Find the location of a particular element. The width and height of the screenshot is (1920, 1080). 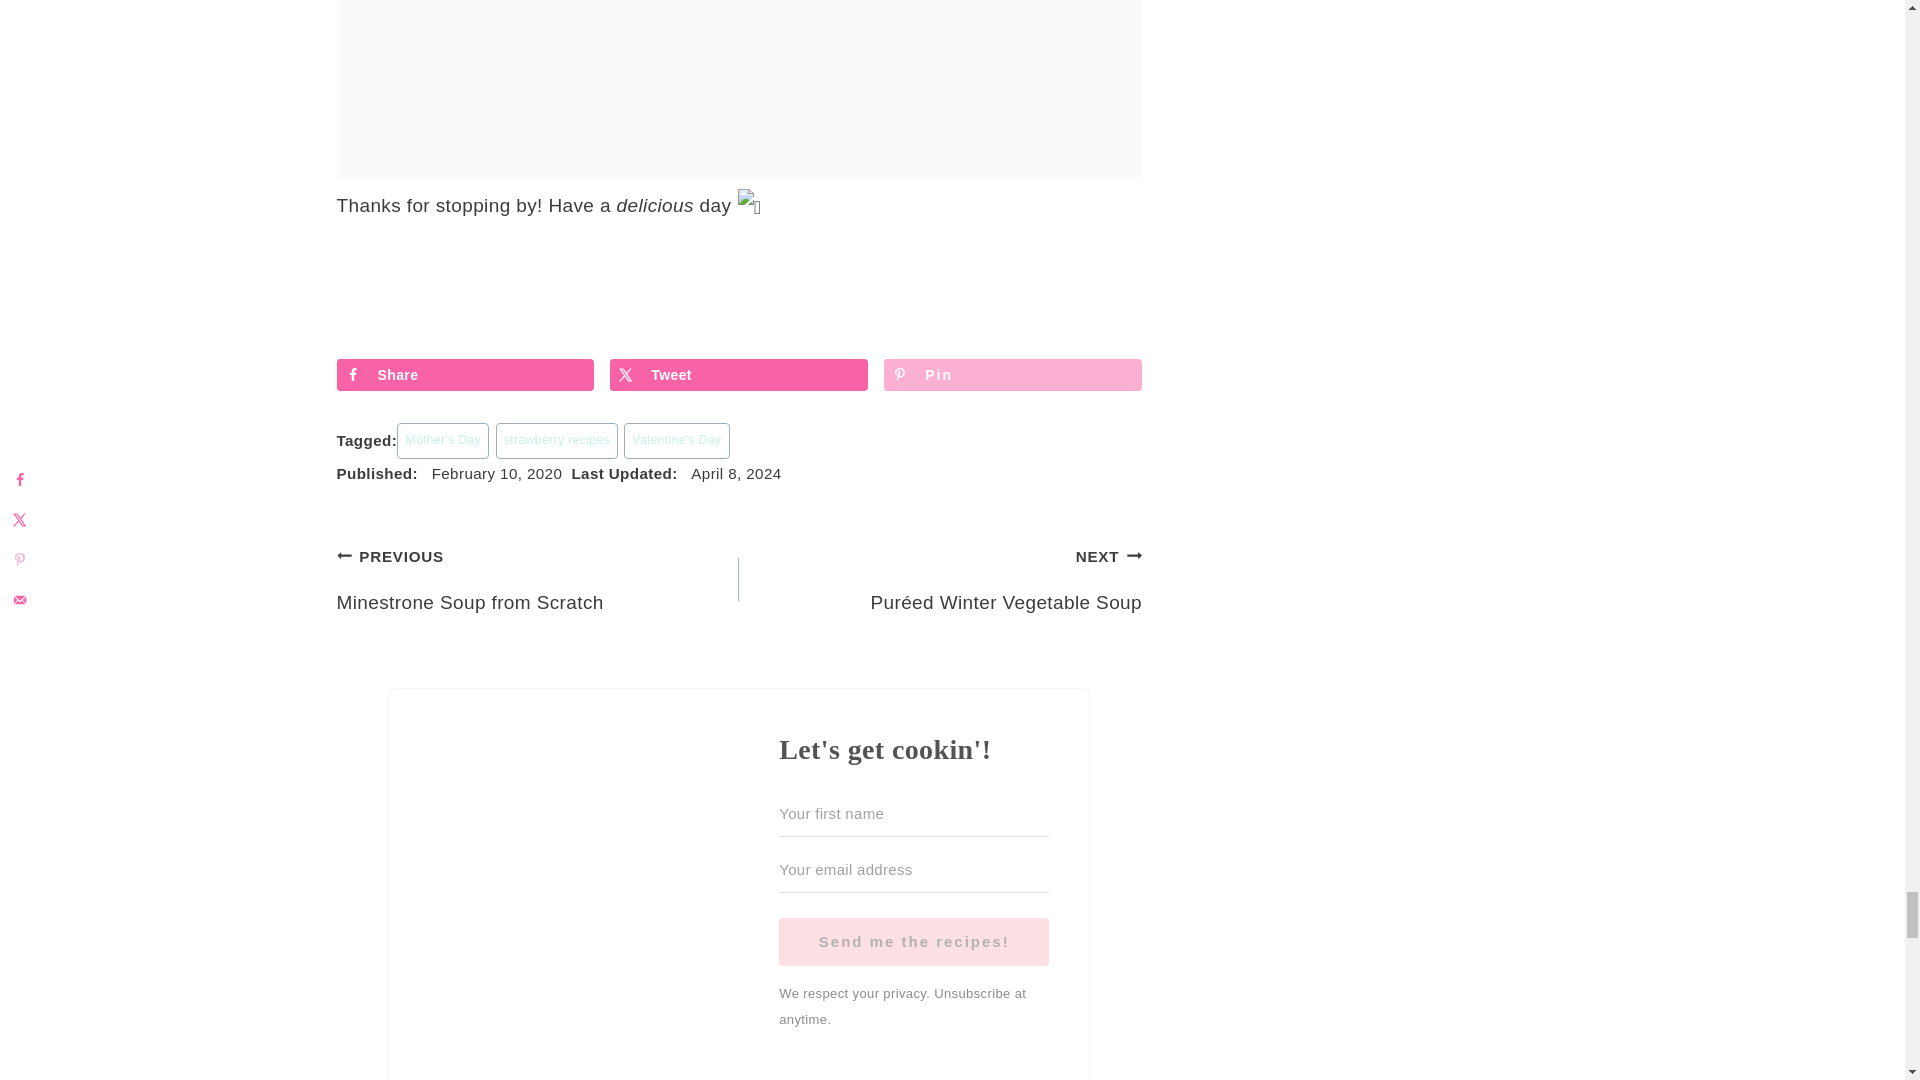

Share on X is located at coordinates (738, 374).